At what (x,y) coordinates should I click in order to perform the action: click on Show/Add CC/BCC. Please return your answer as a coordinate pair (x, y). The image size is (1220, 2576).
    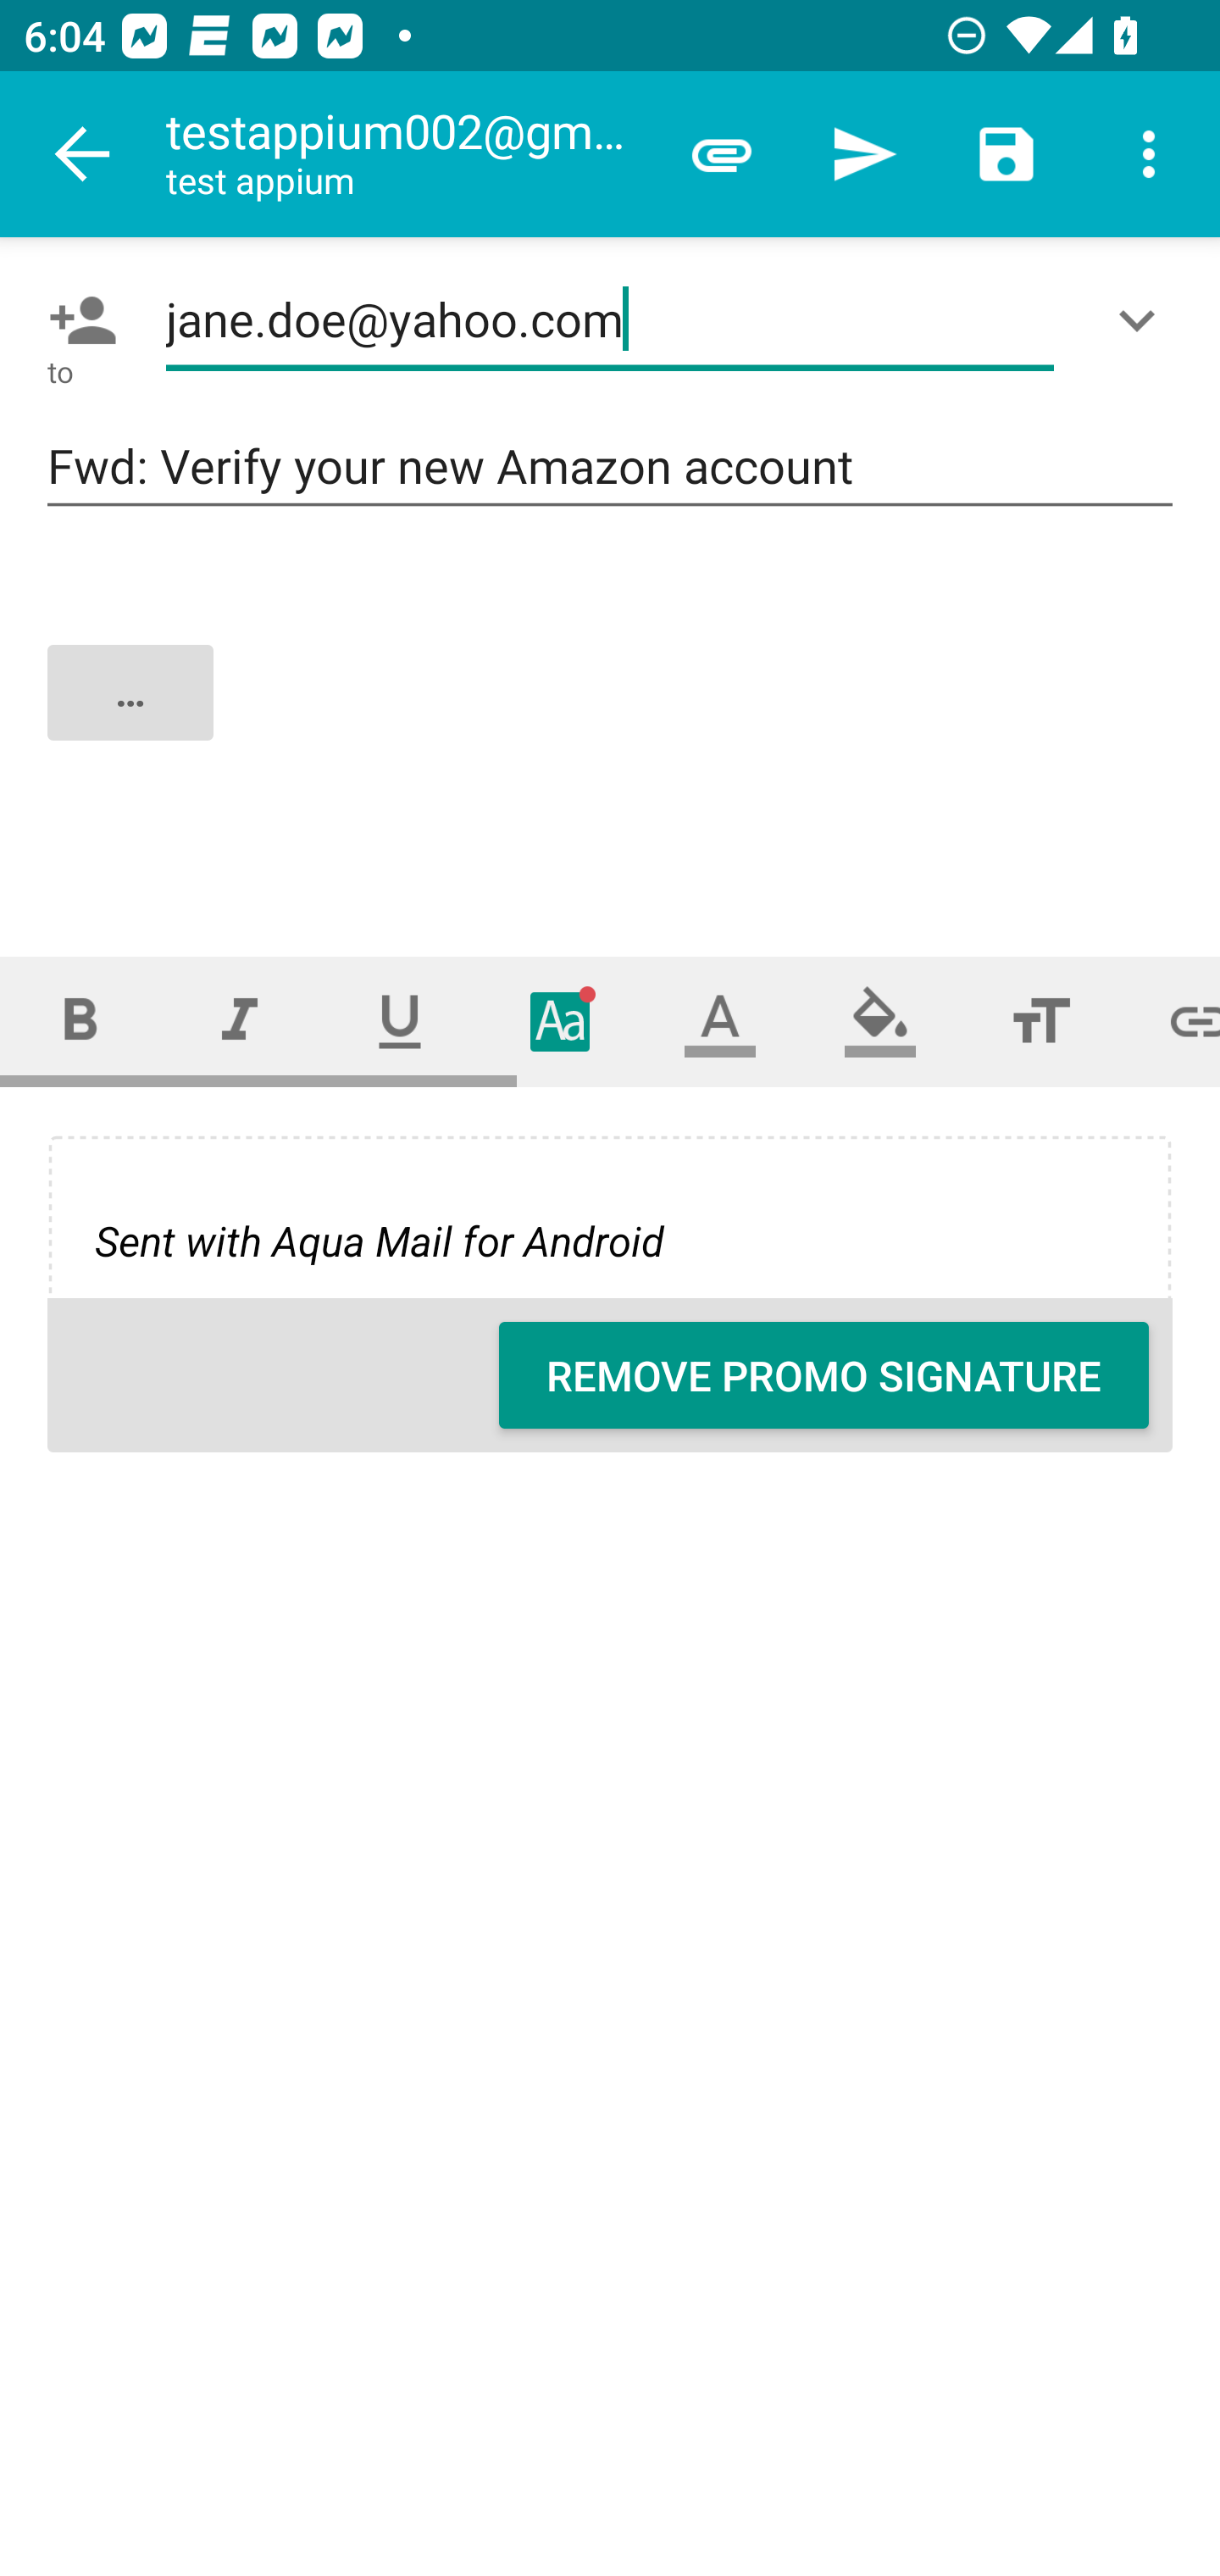
    Looking at the image, I should click on (1143, 320).